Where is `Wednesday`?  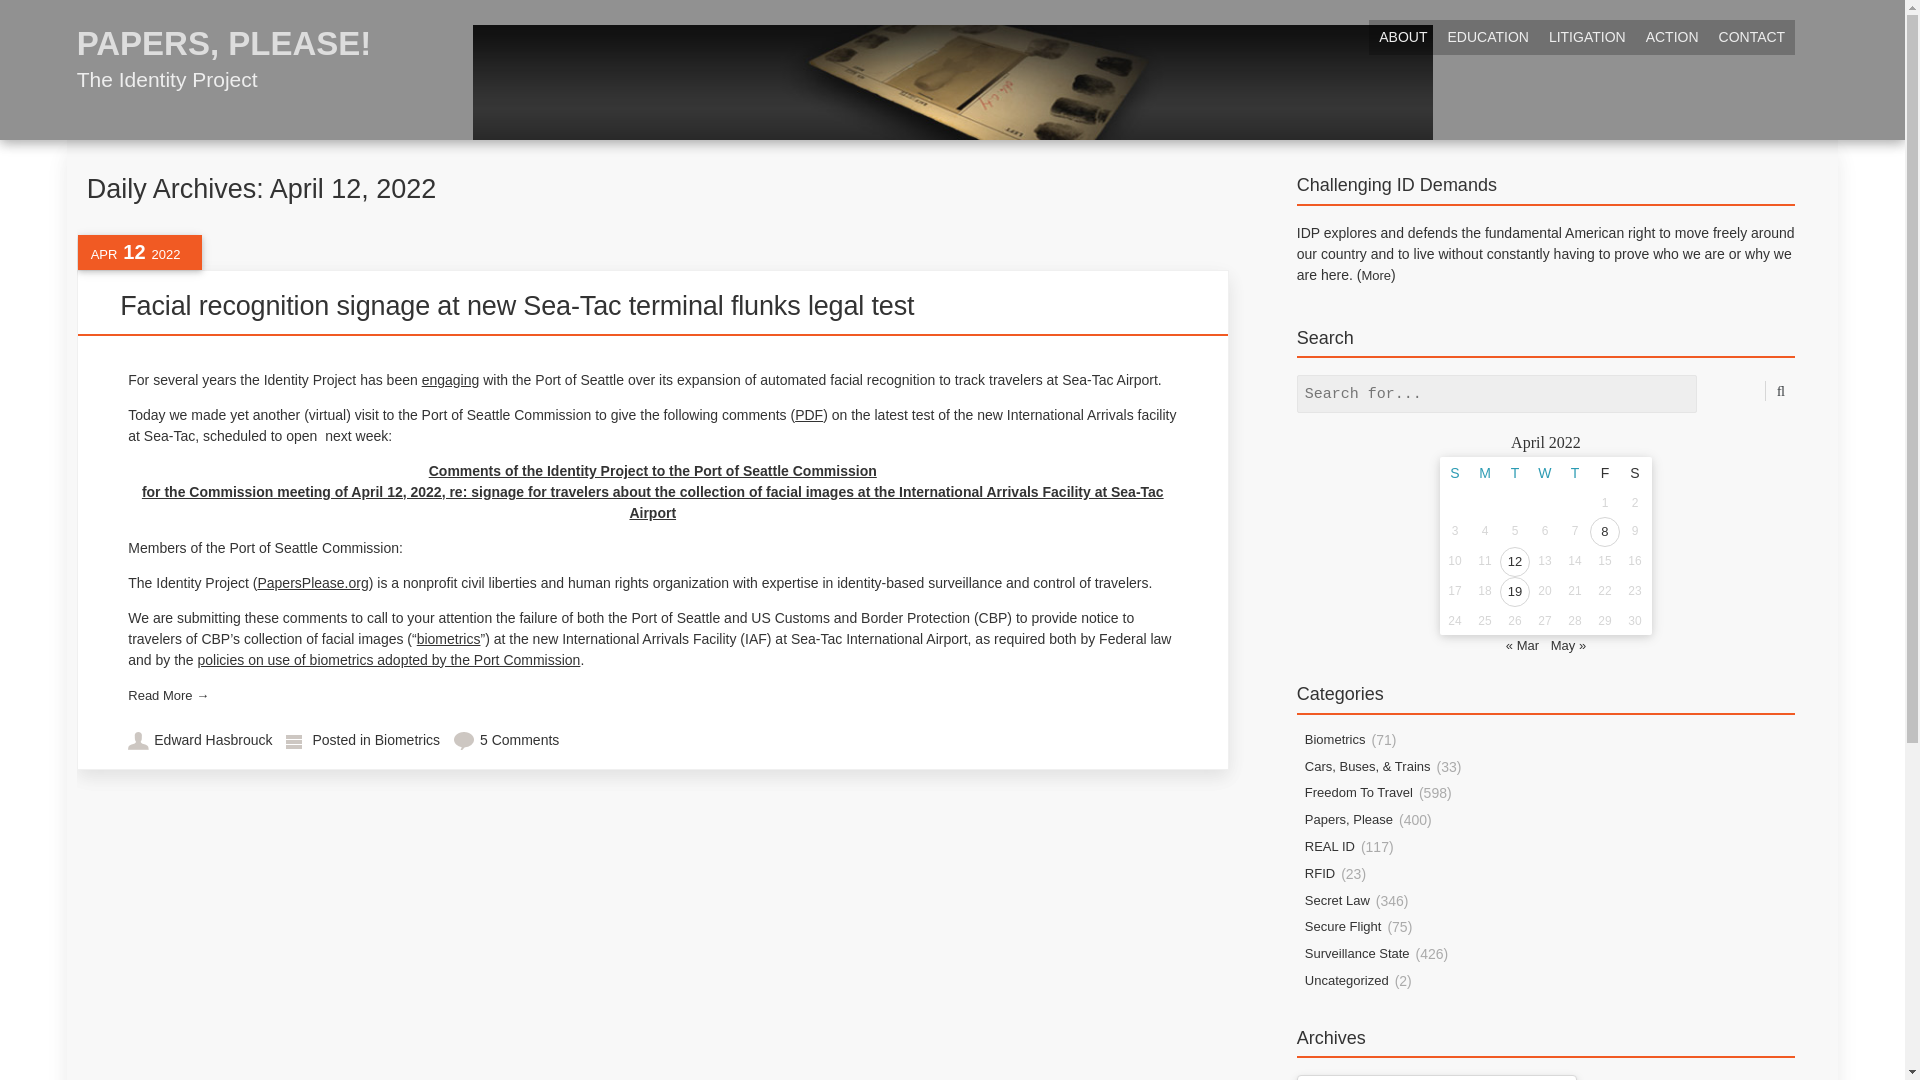 Wednesday is located at coordinates (1544, 472).